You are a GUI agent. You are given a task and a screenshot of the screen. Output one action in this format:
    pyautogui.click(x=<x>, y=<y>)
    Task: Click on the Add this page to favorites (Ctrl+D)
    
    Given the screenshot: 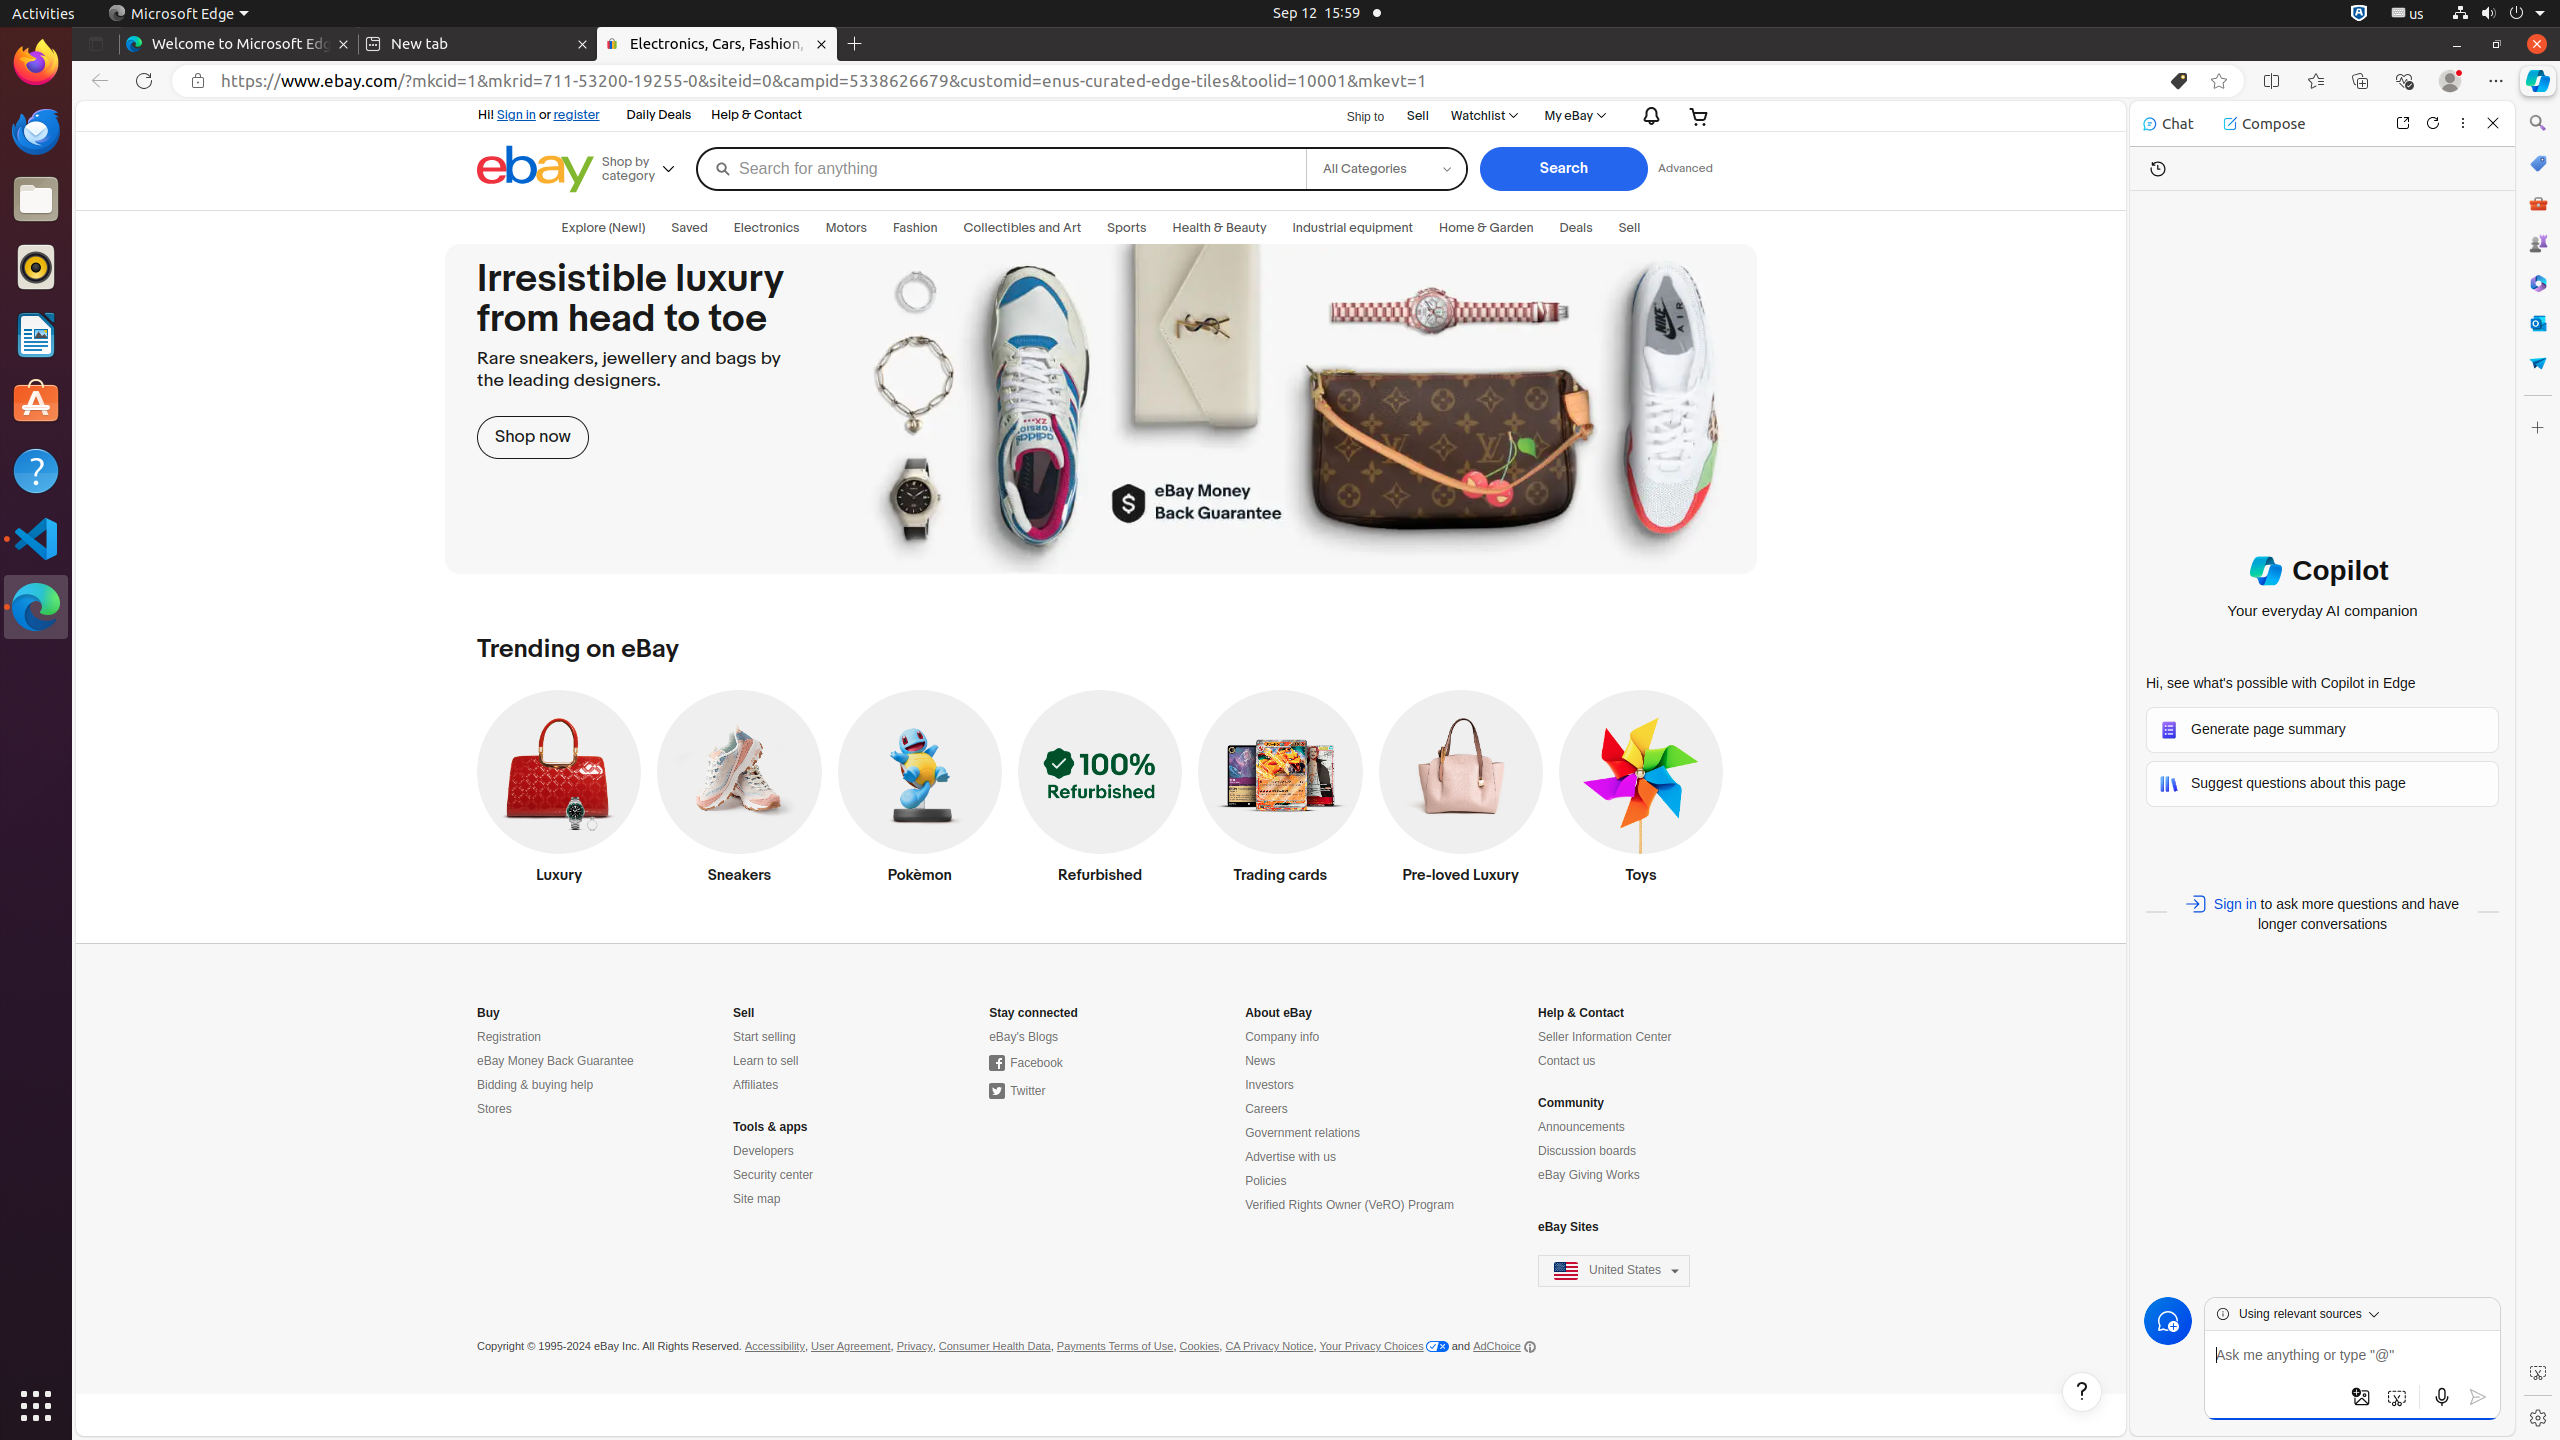 What is the action you would take?
    pyautogui.click(x=2219, y=81)
    